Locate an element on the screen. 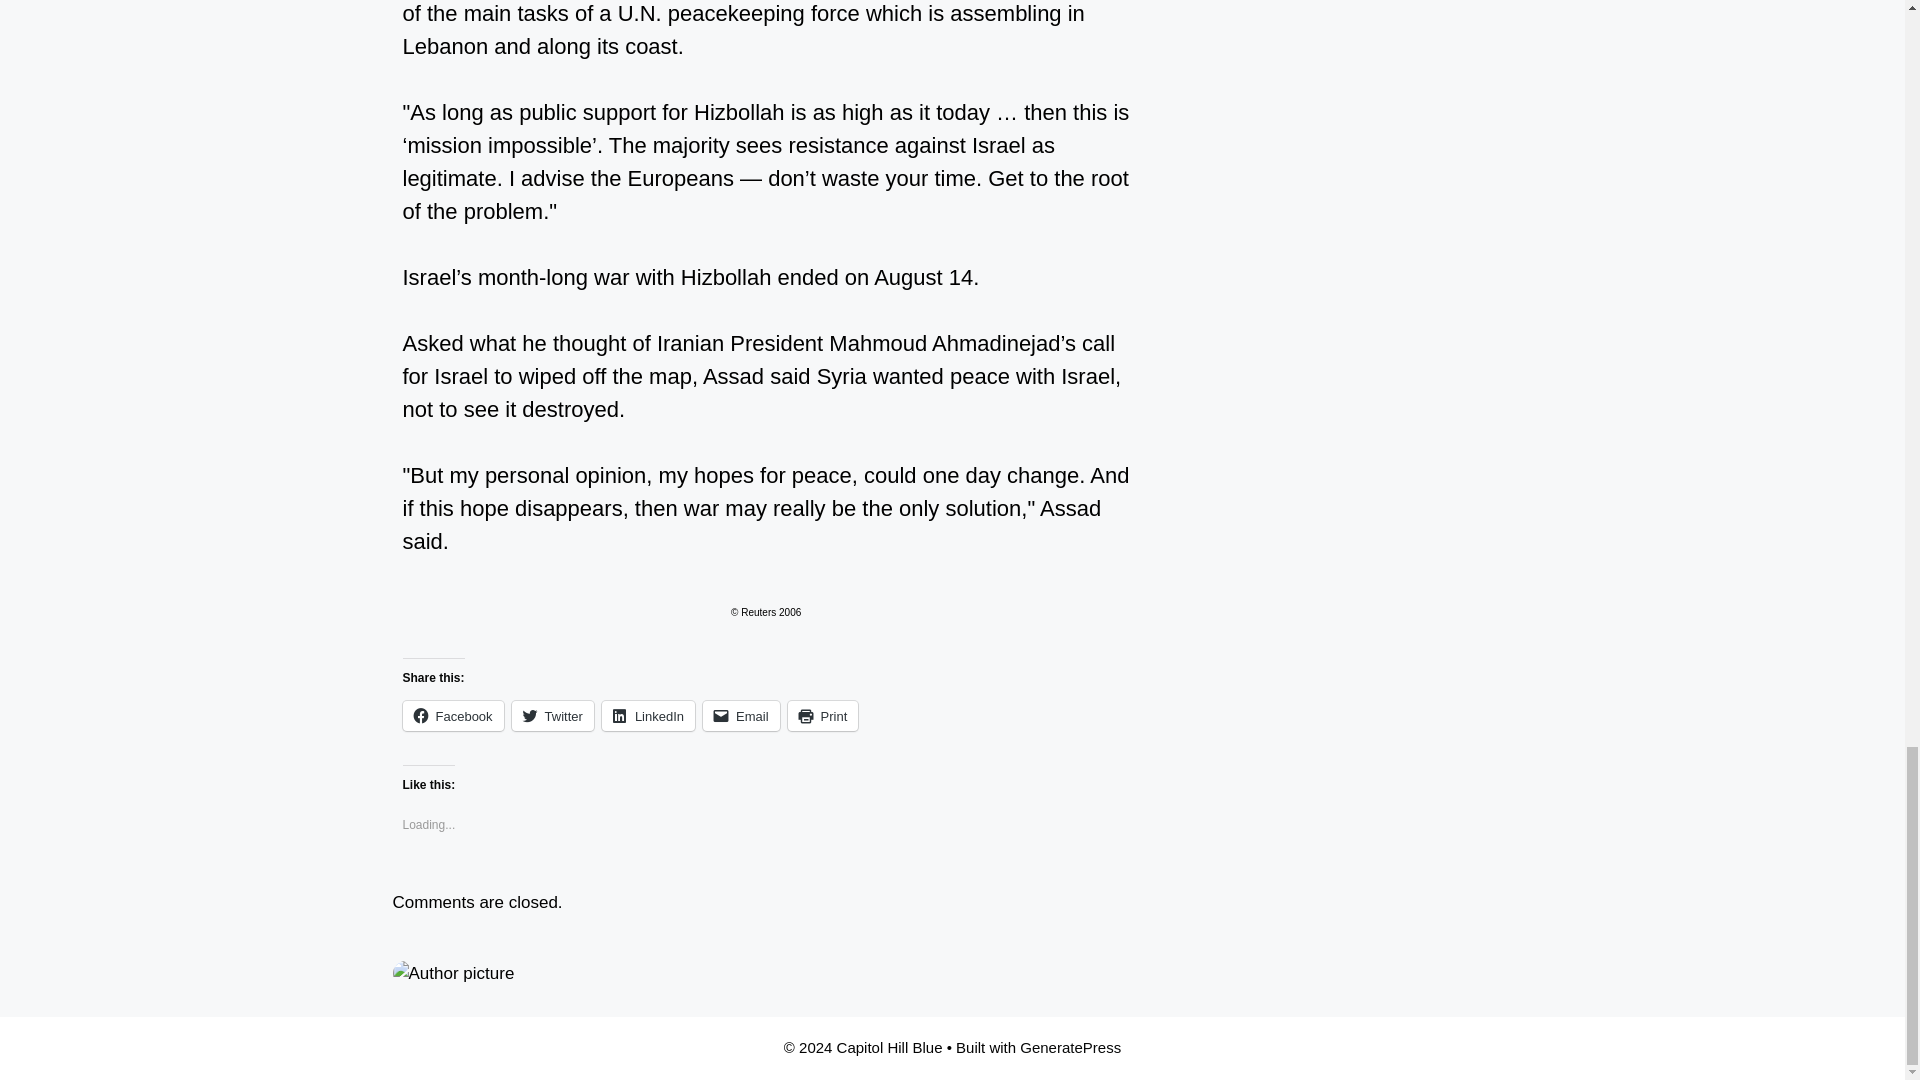 This screenshot has height=1080, width=1920. Click to share on Facebook is located at coordinates (452, 716).